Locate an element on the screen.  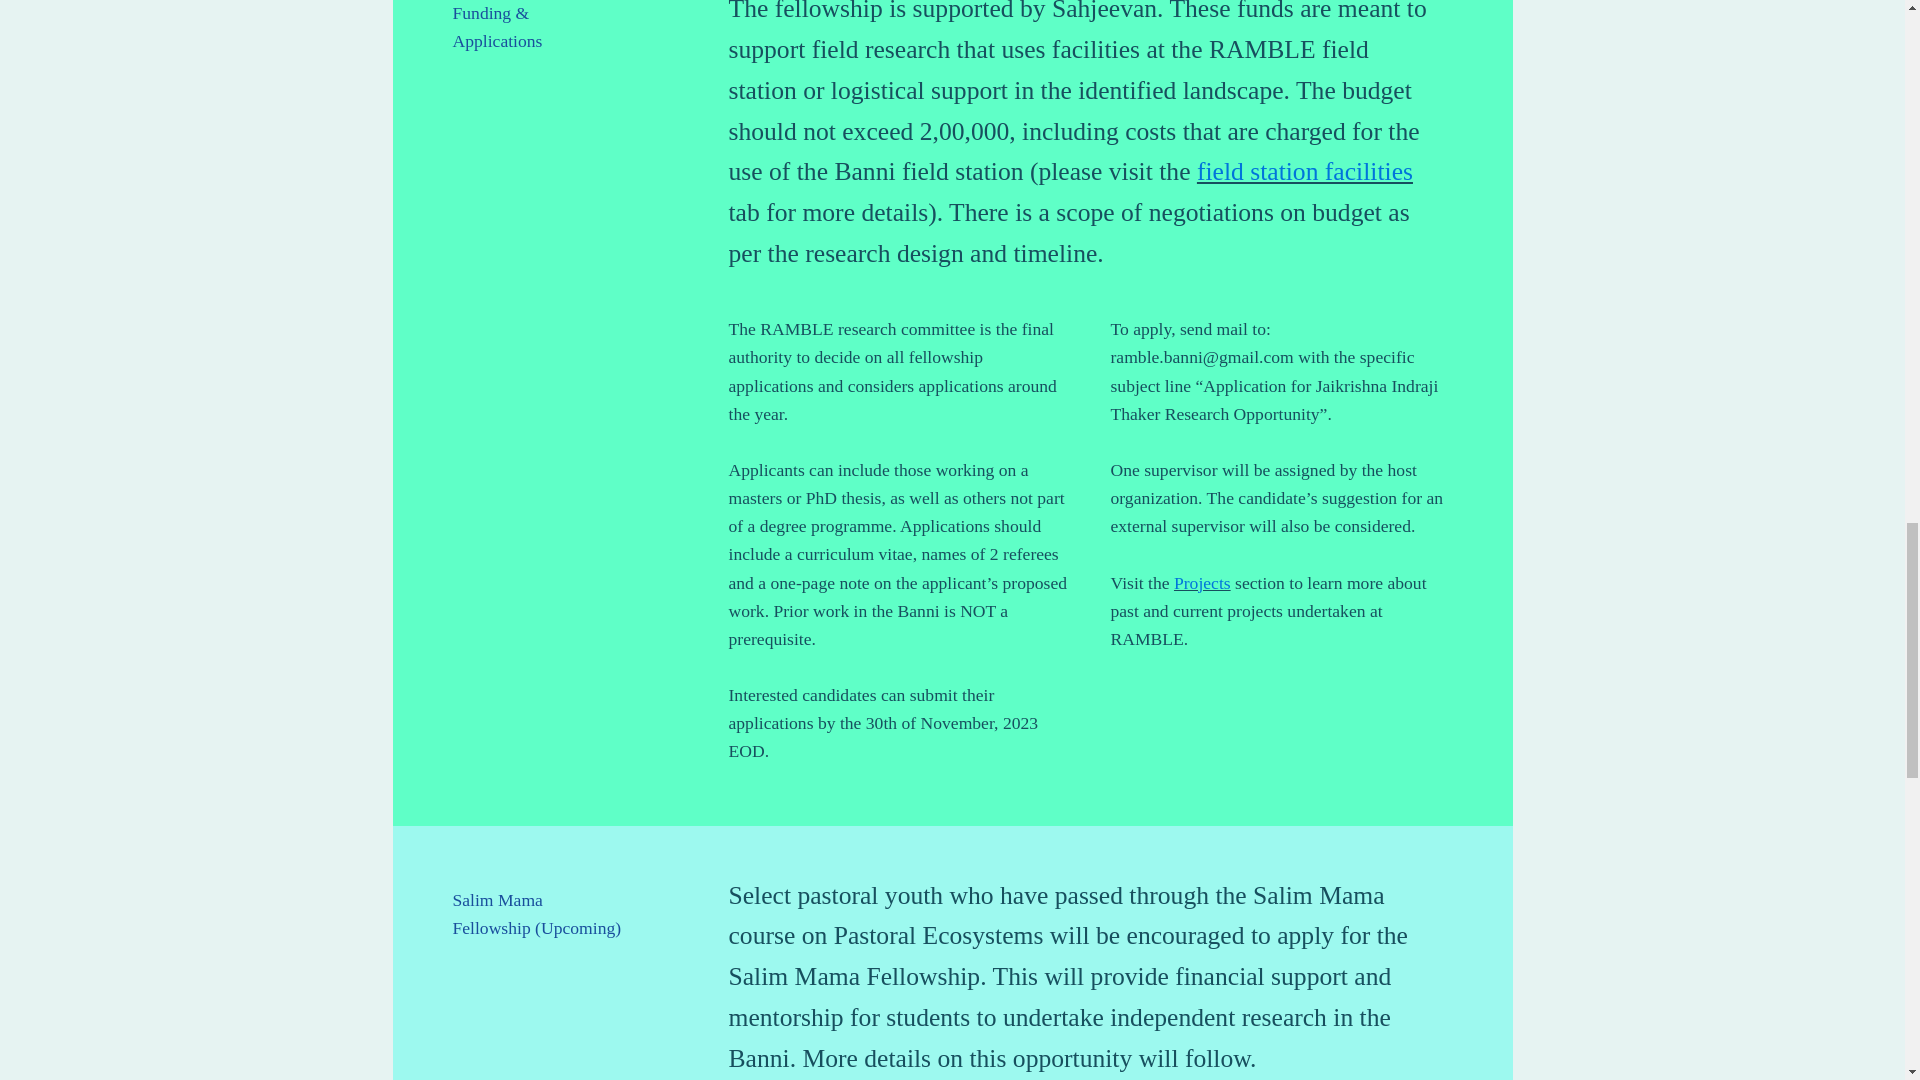
Projects is located at coordinates (1202, 582).